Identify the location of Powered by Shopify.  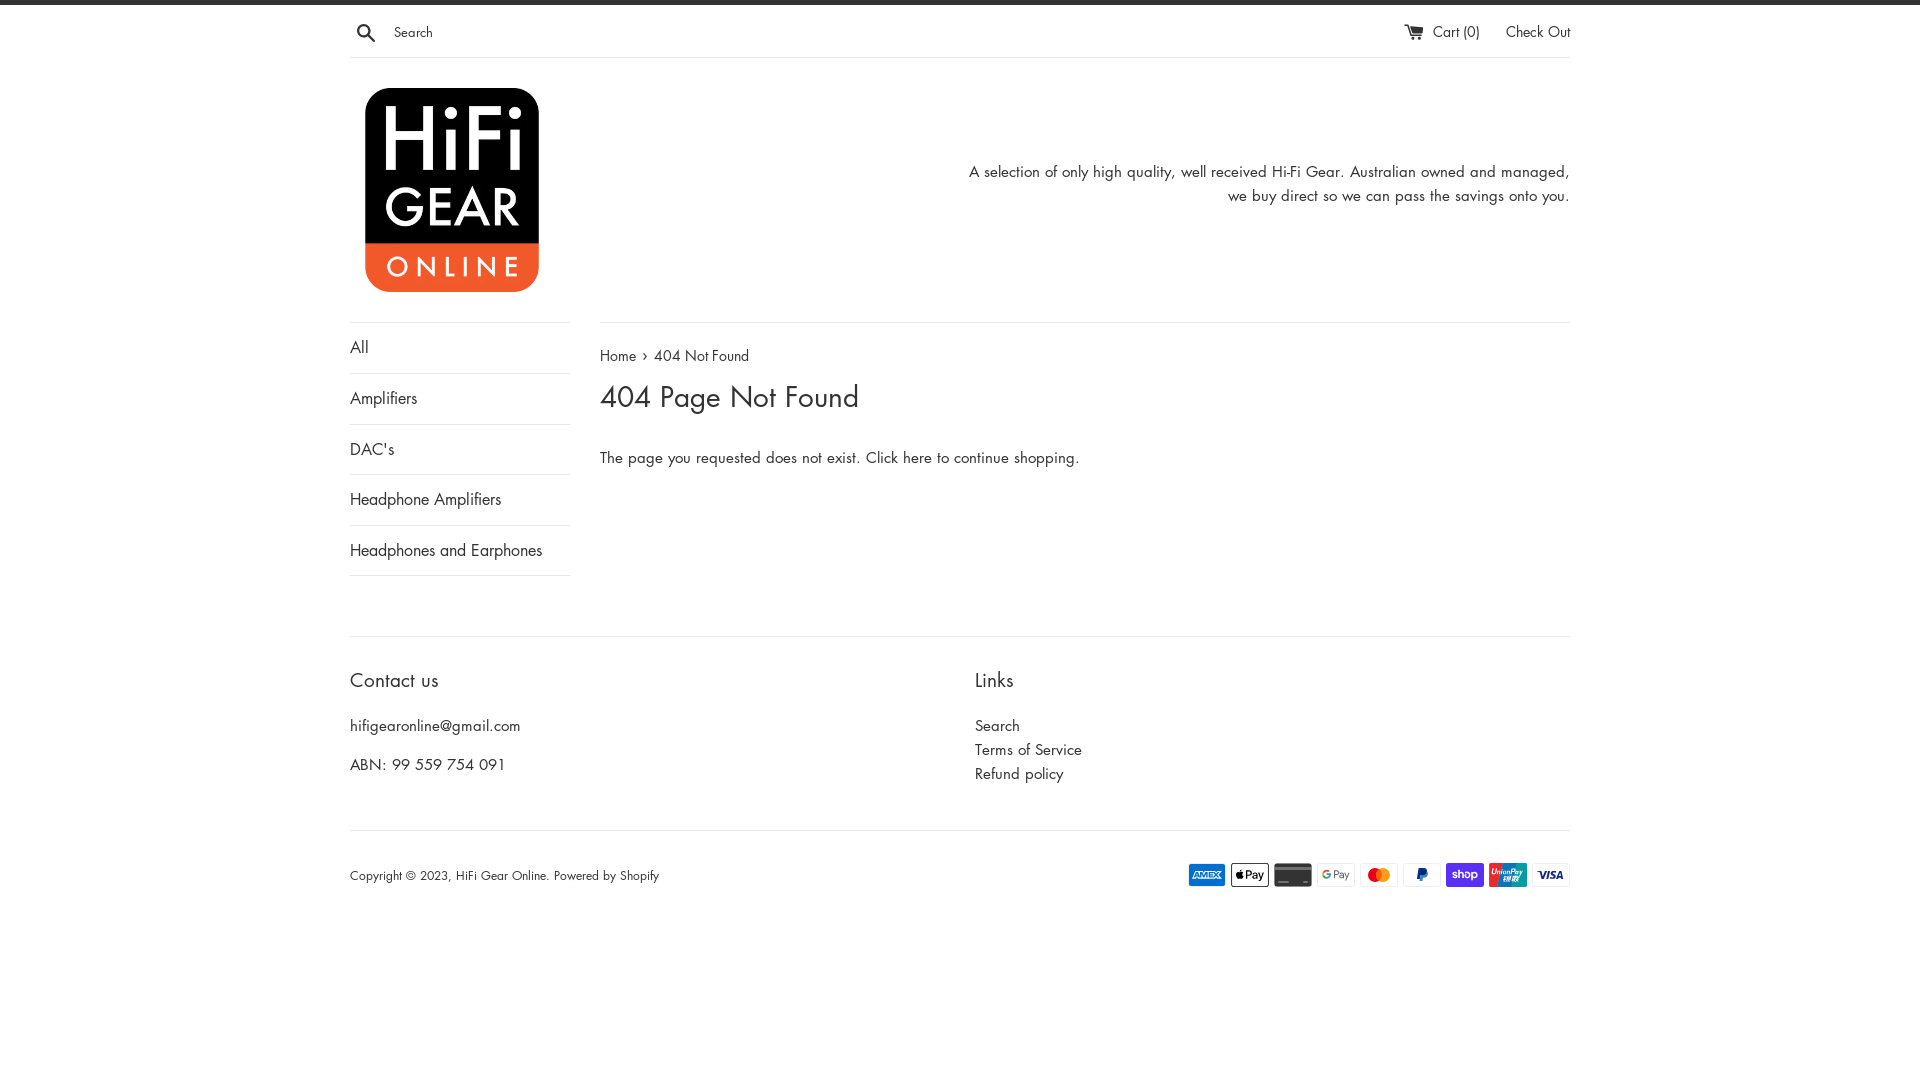
(606, 876).